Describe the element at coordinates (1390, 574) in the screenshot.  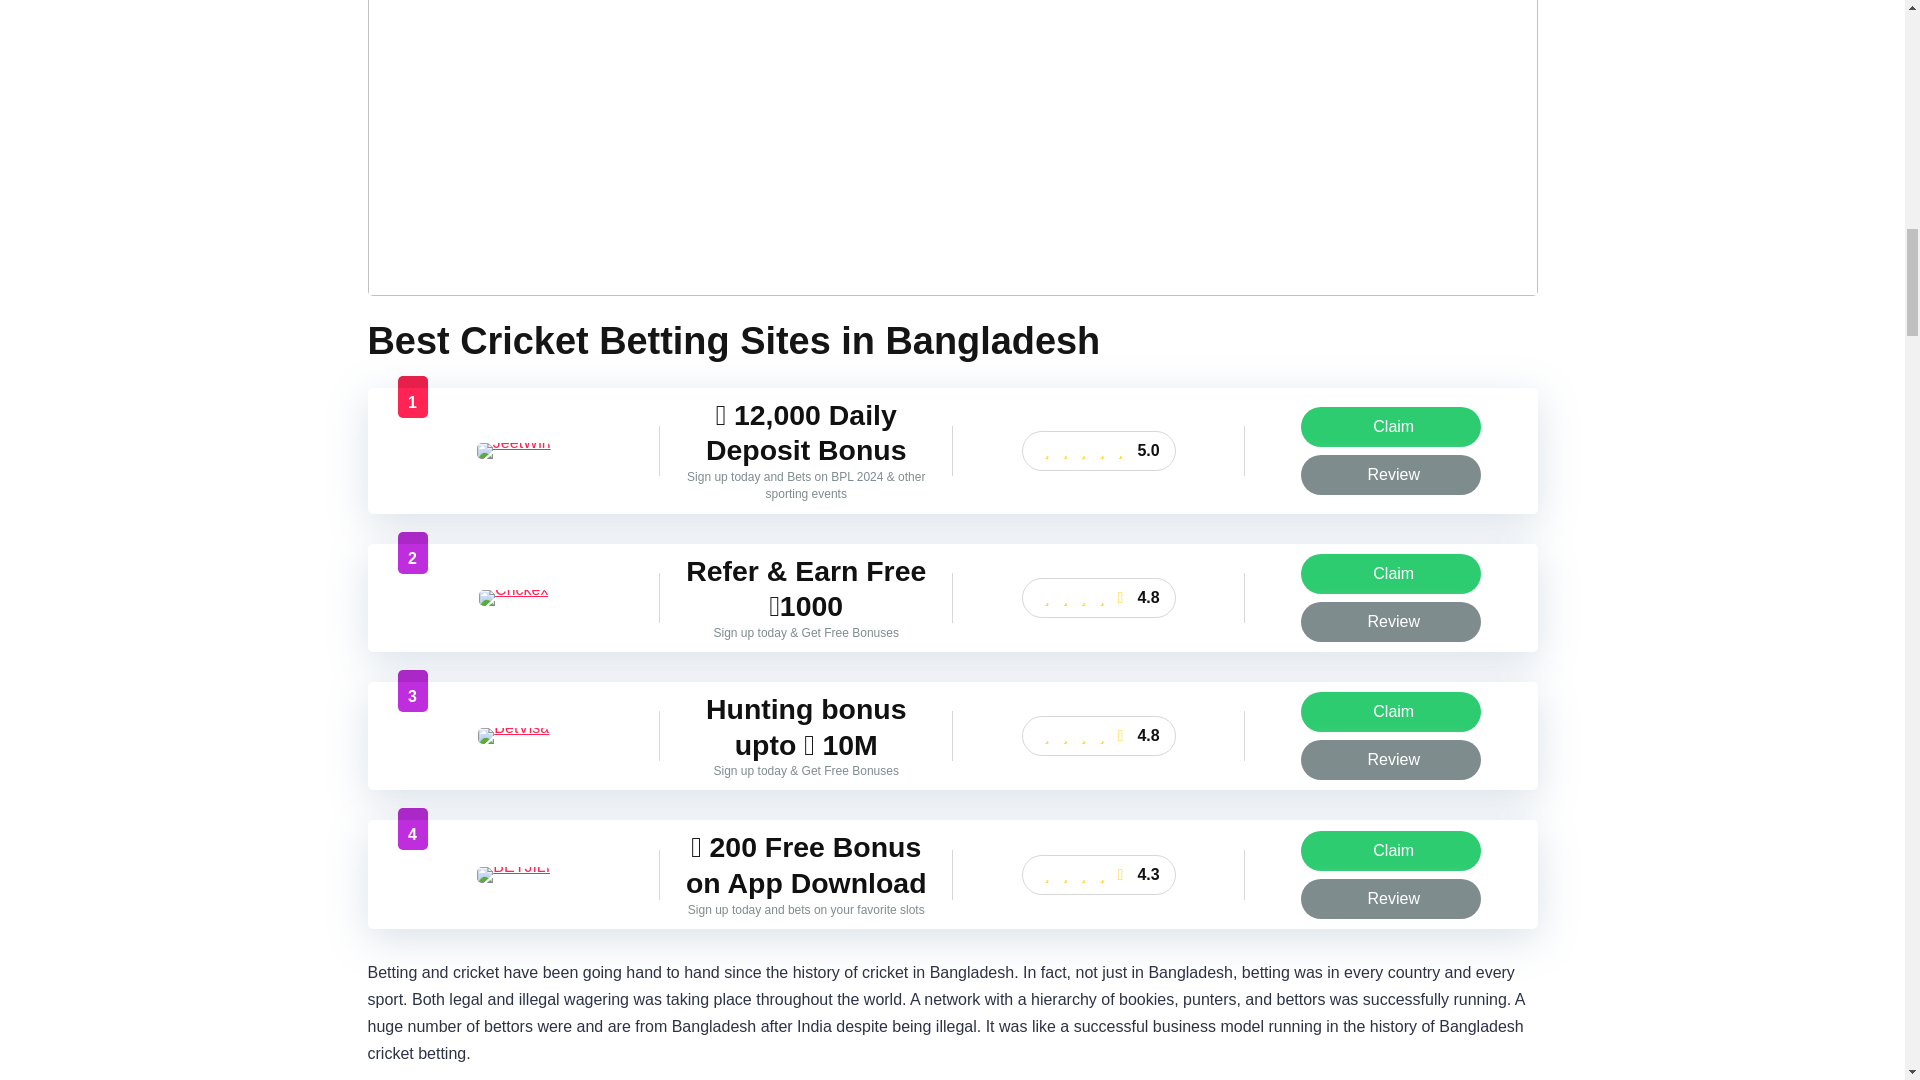
I see `Claim` at that location.